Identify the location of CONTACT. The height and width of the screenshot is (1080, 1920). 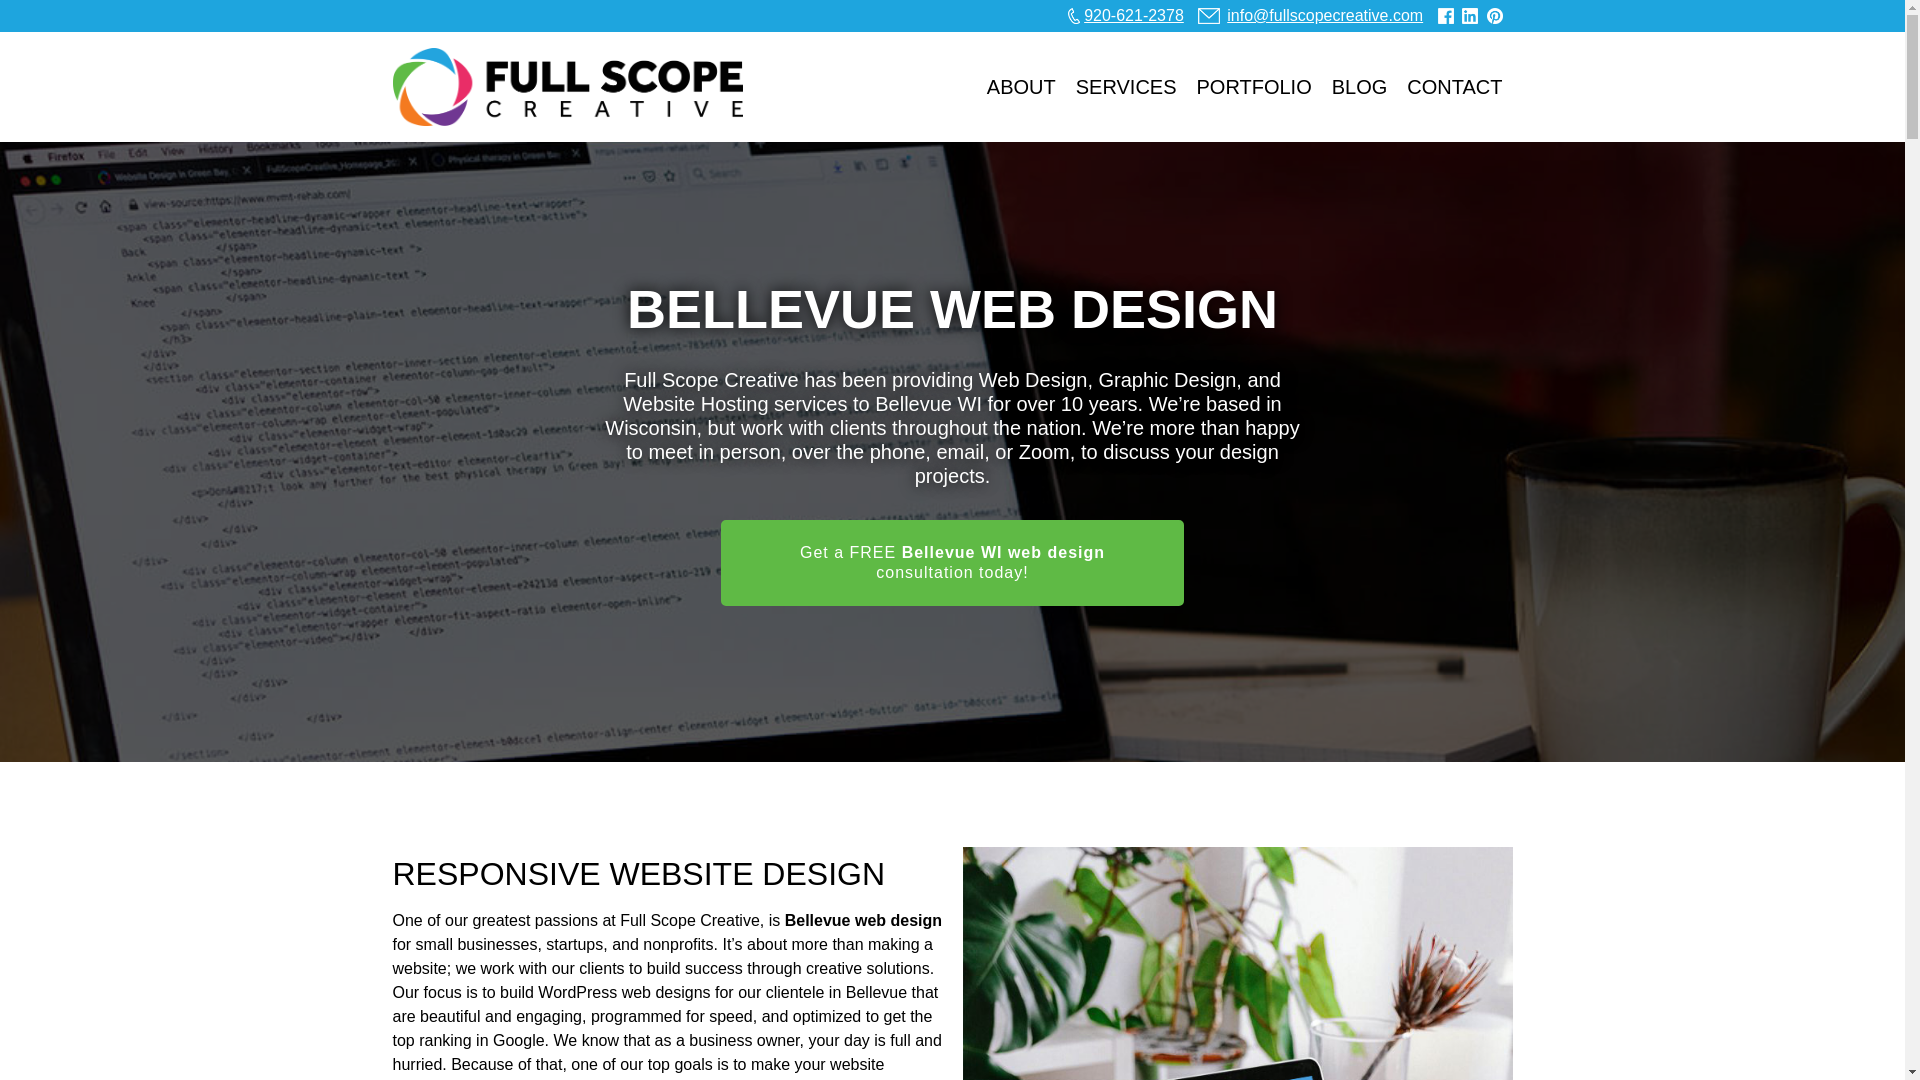
(1454, 86).